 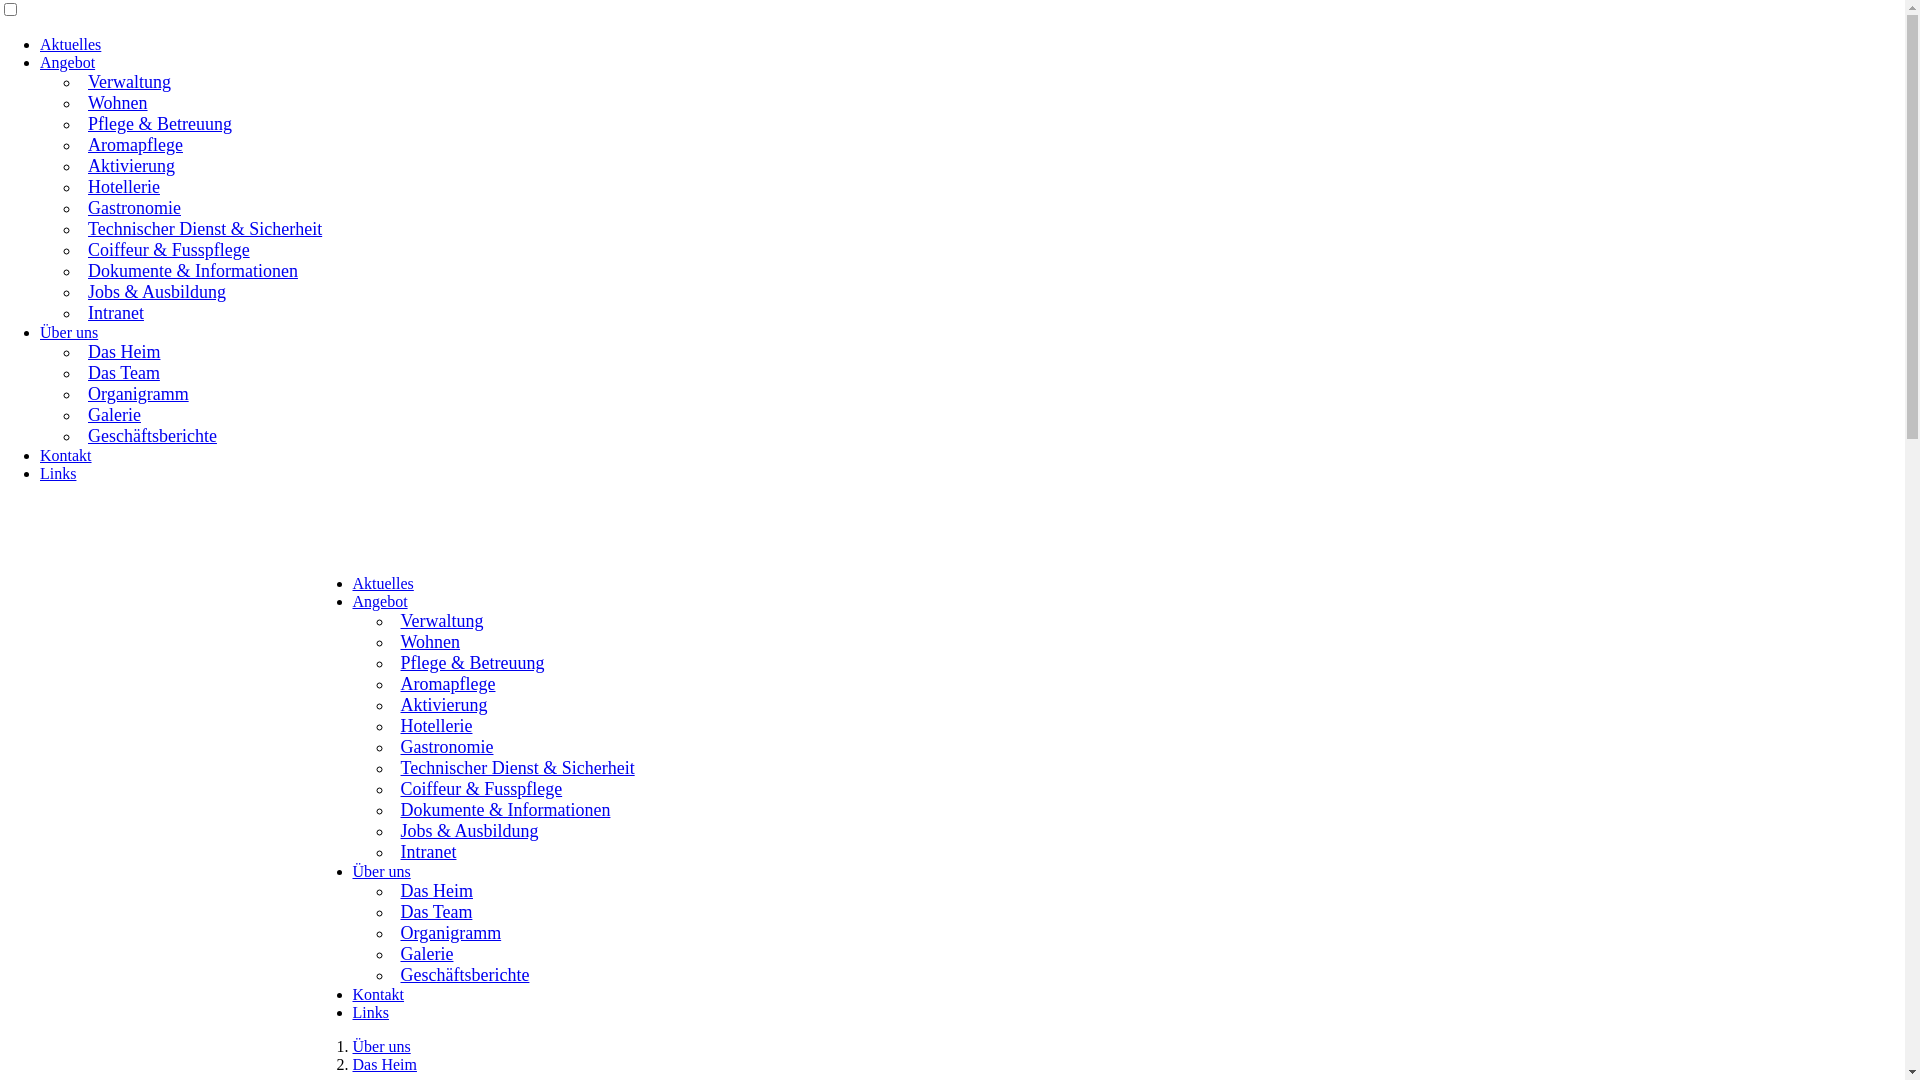 I want to click on Dokumente & Informationen, so click(x=503, y=808).